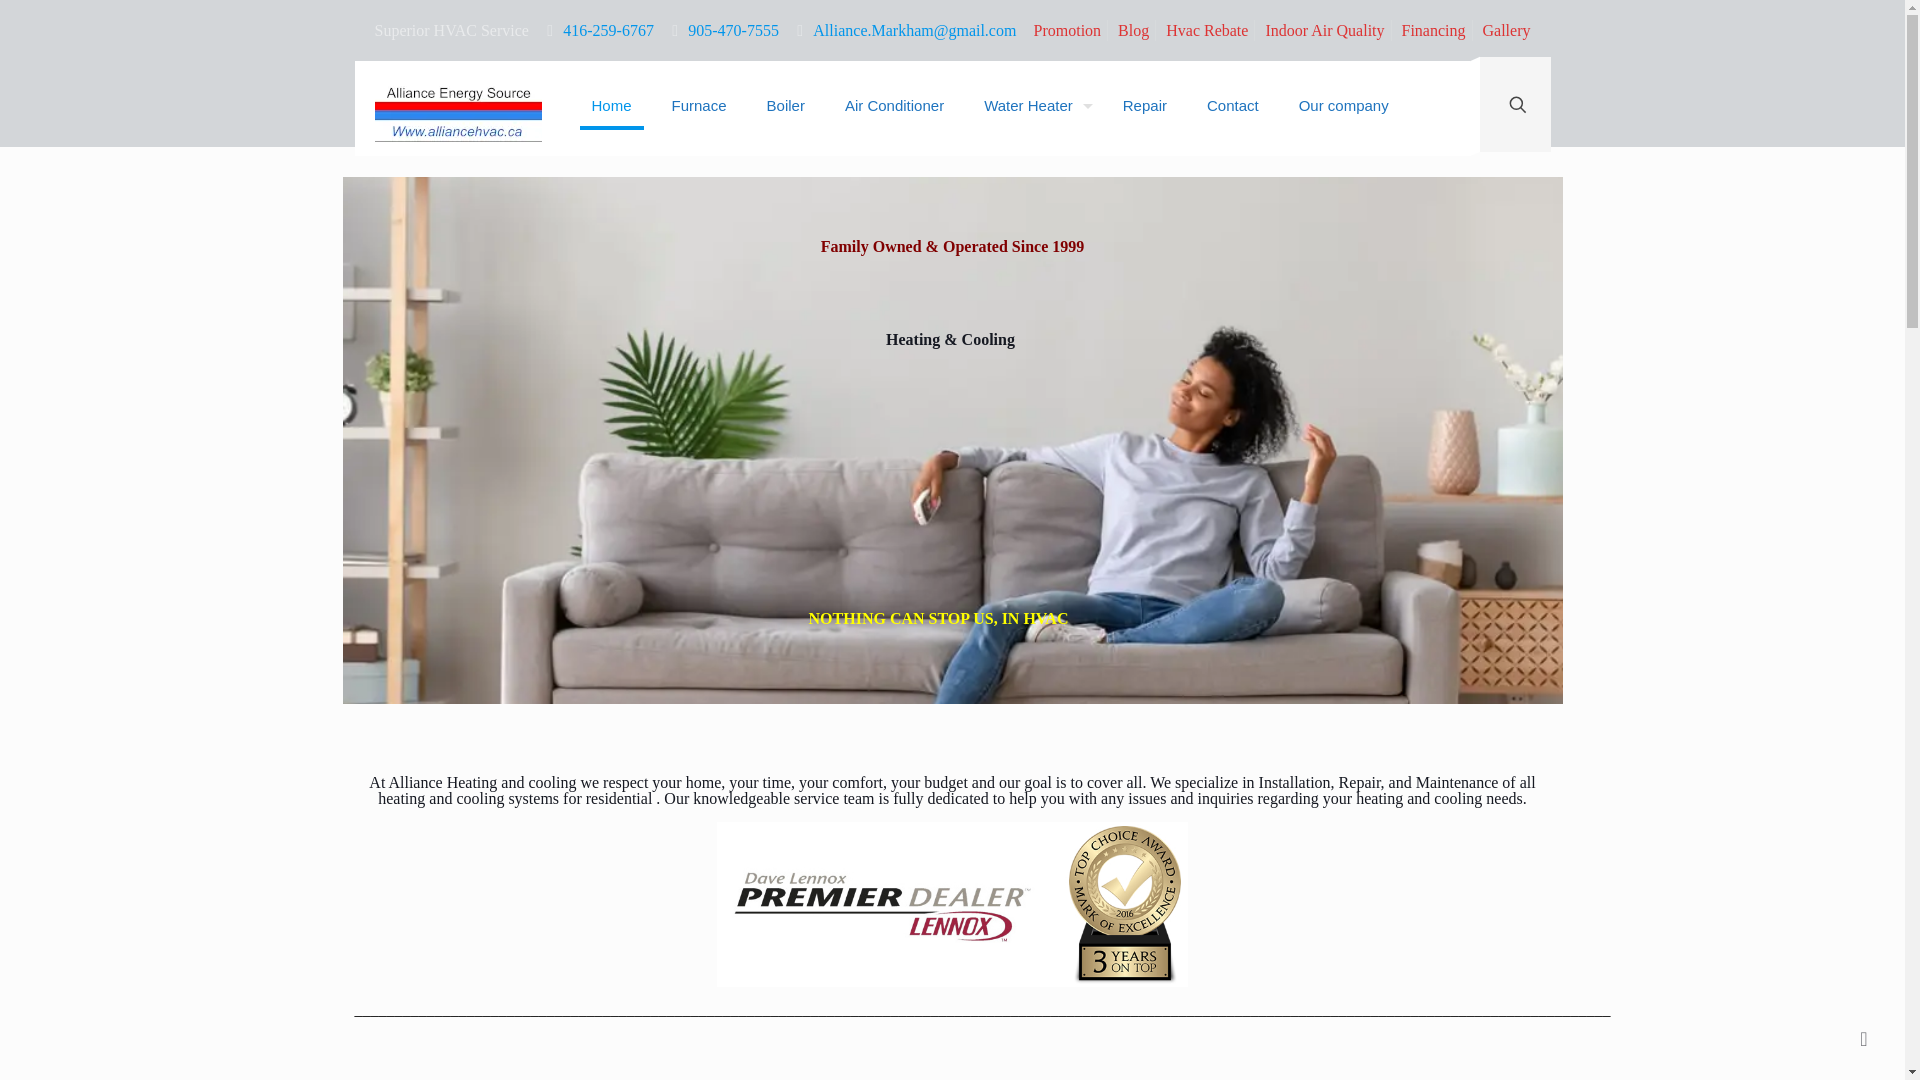 This screenshot has width=1920, height=1080. Describe the element at coordinates (608, 30) in the screenshot. I see `416-259-6767` at that location.